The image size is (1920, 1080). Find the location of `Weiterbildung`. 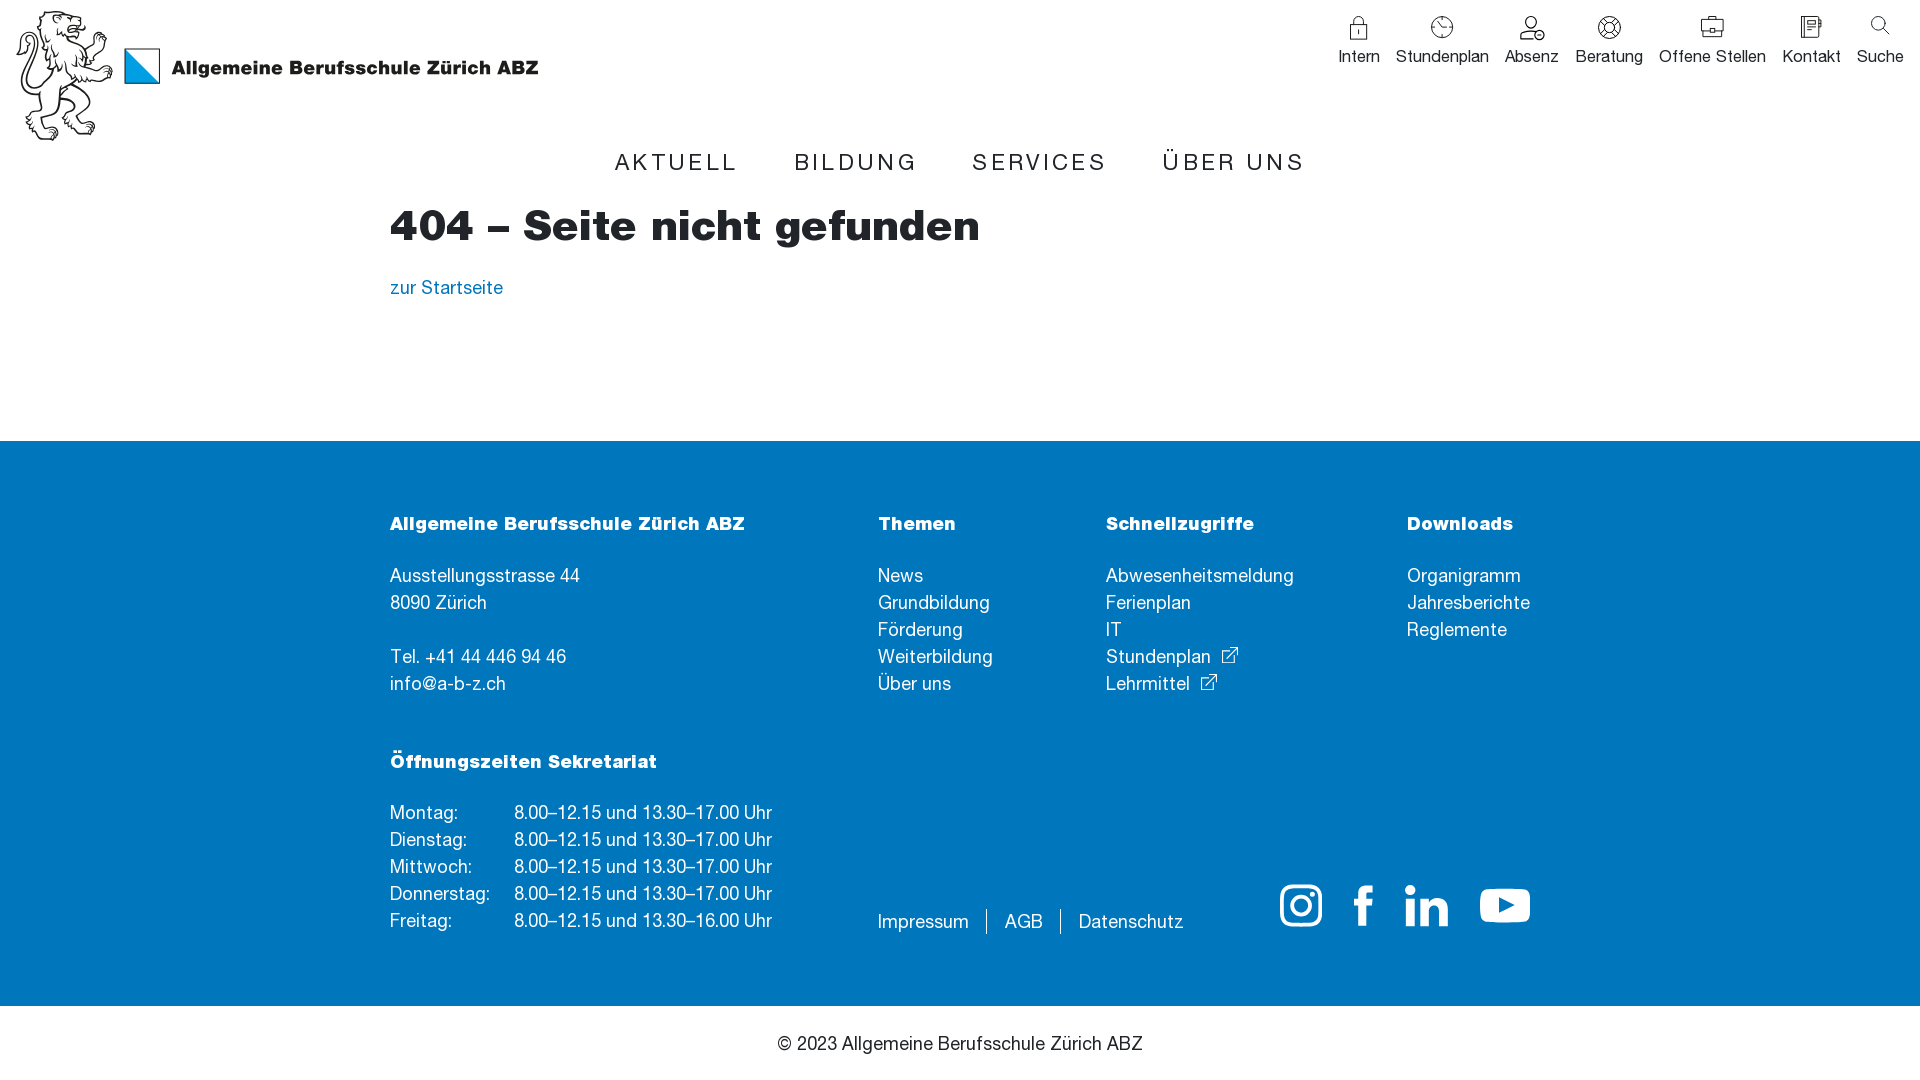

Weiterbildung is located at coordinates (936, 656).